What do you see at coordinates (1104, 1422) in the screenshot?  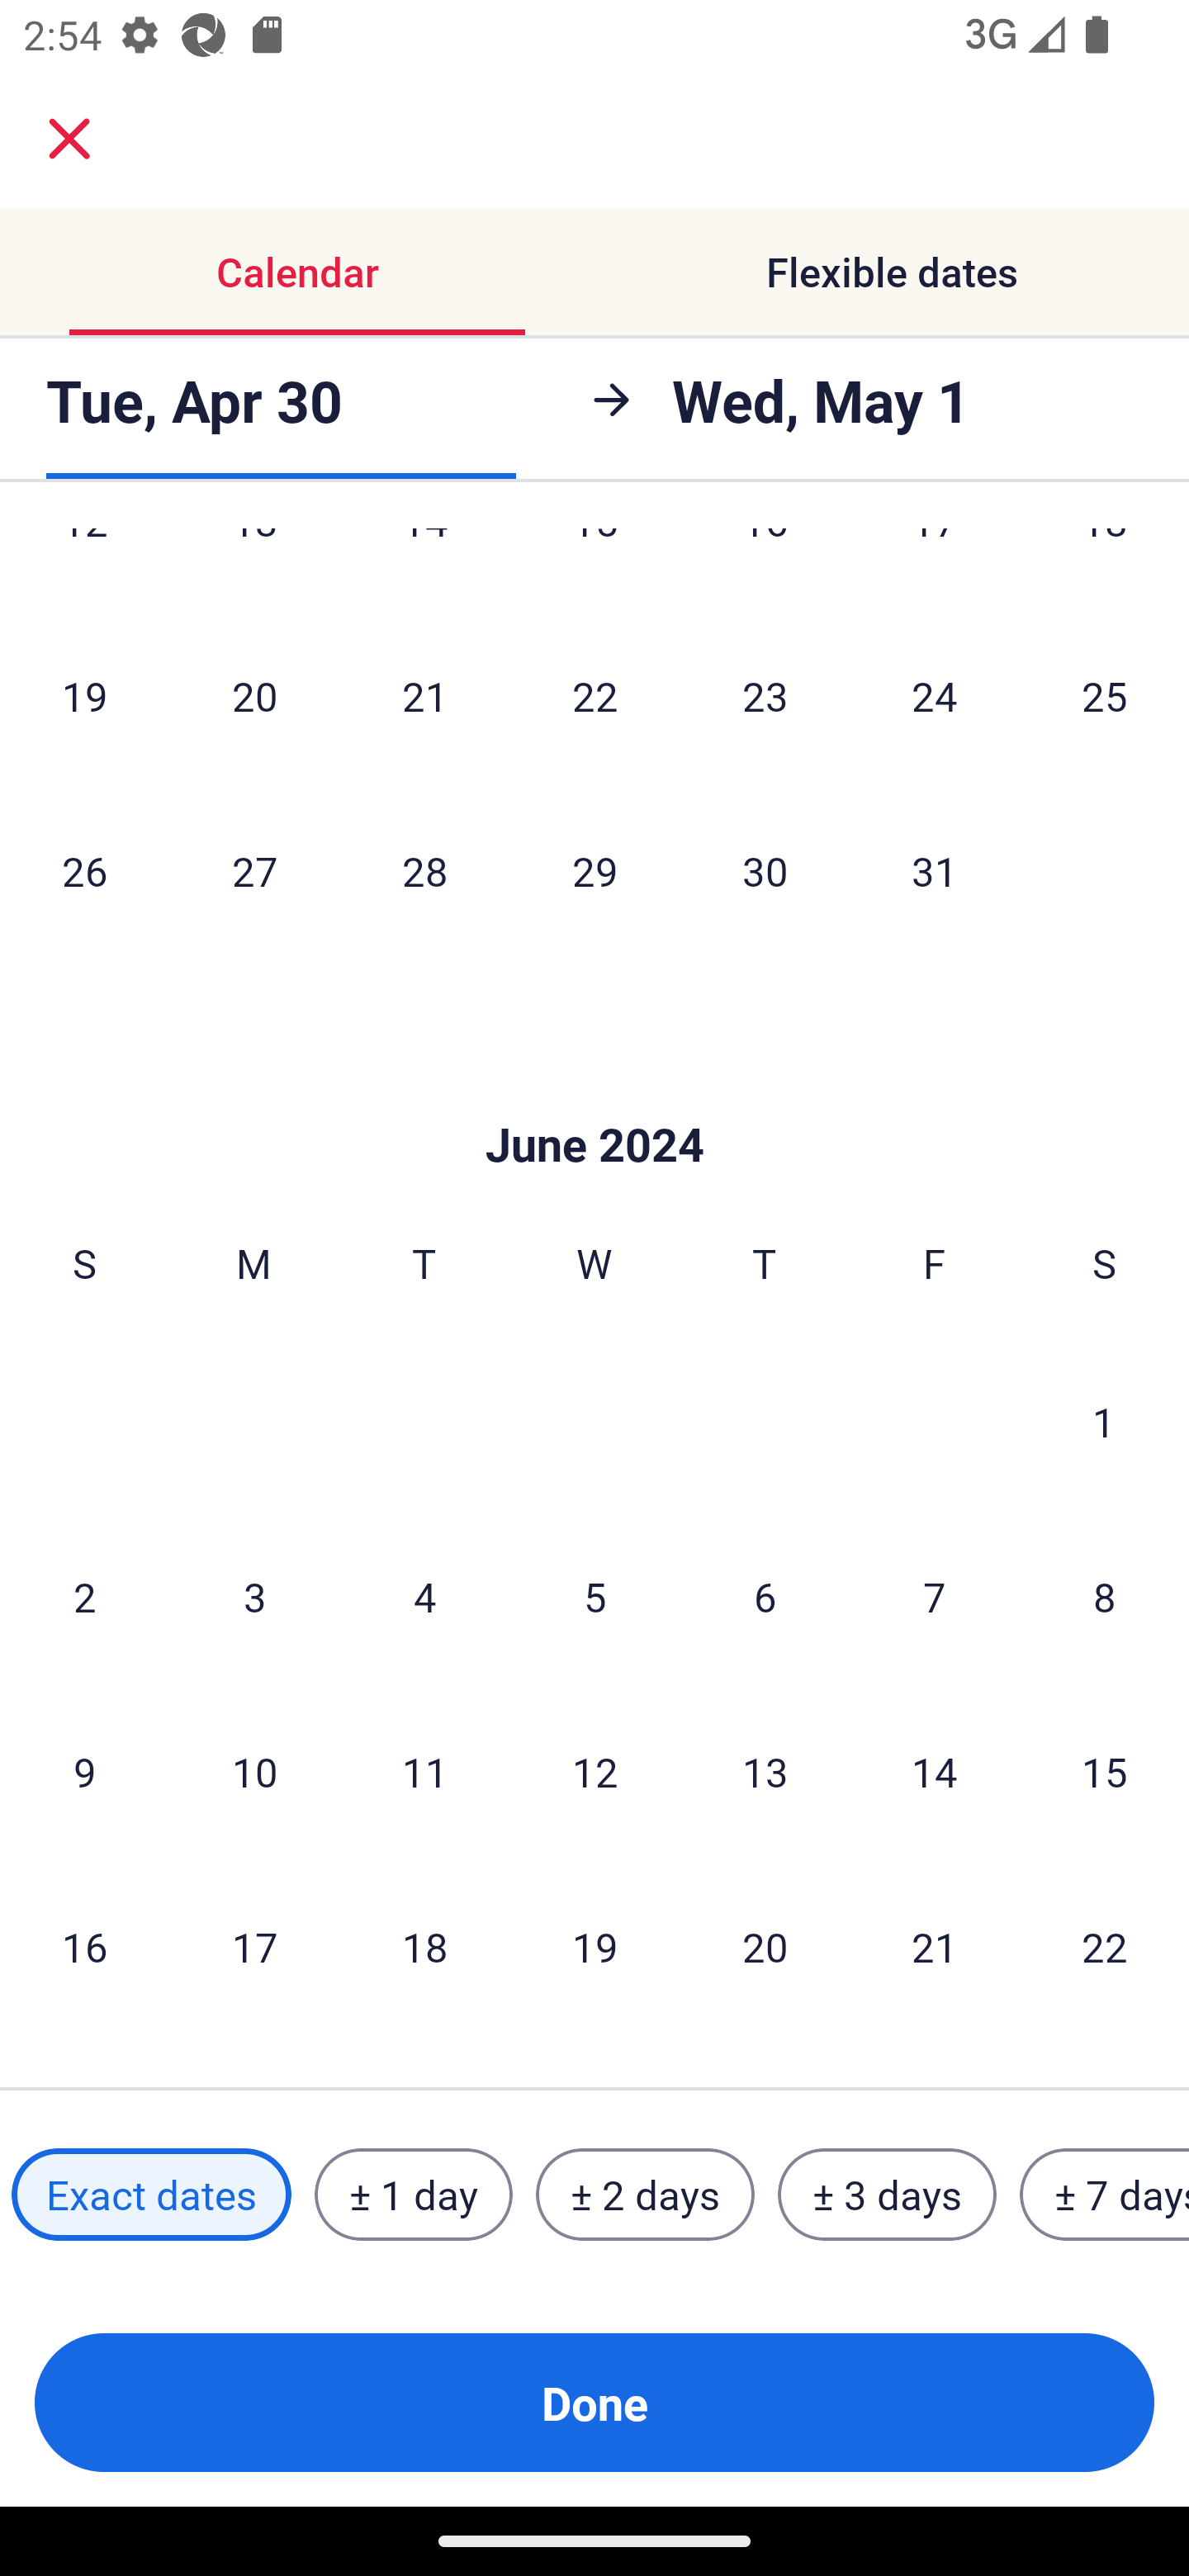 I see `1 Saturday, June 1, 2024` at bounding box center [1104, 1422].